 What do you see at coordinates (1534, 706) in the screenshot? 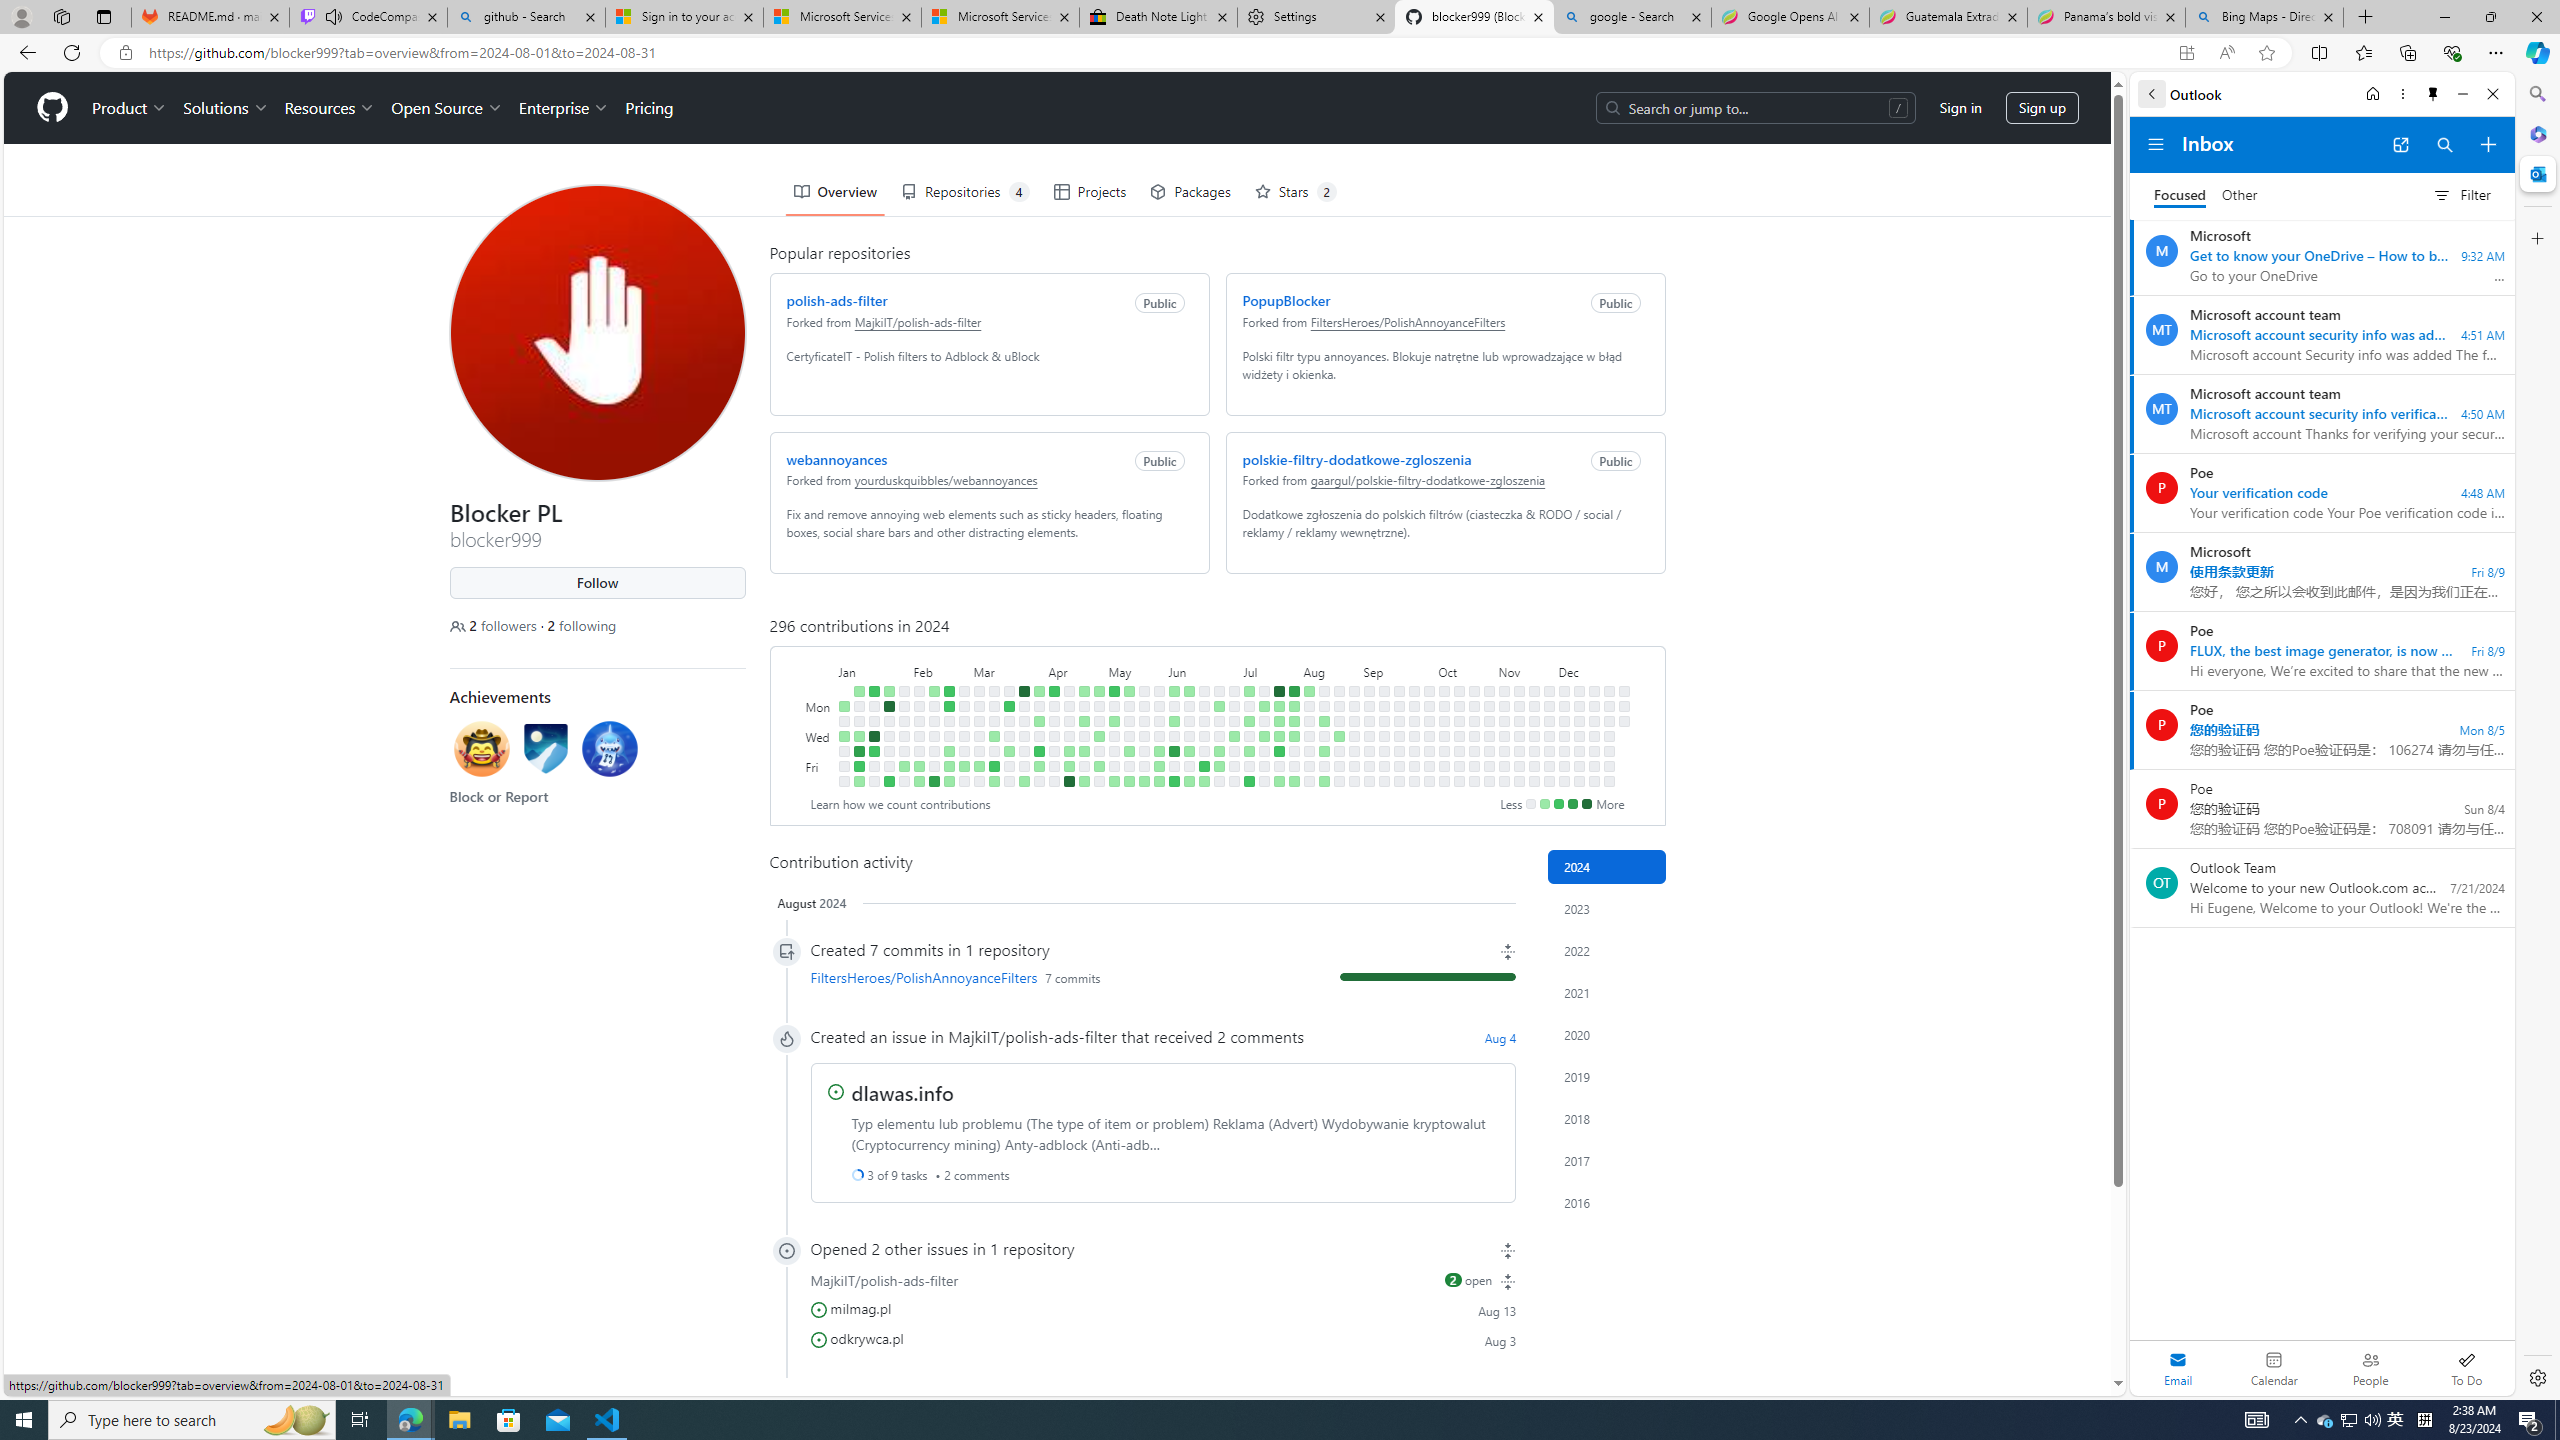
I see `No contributions on November 18th.` at bounding box center [1534, 706].